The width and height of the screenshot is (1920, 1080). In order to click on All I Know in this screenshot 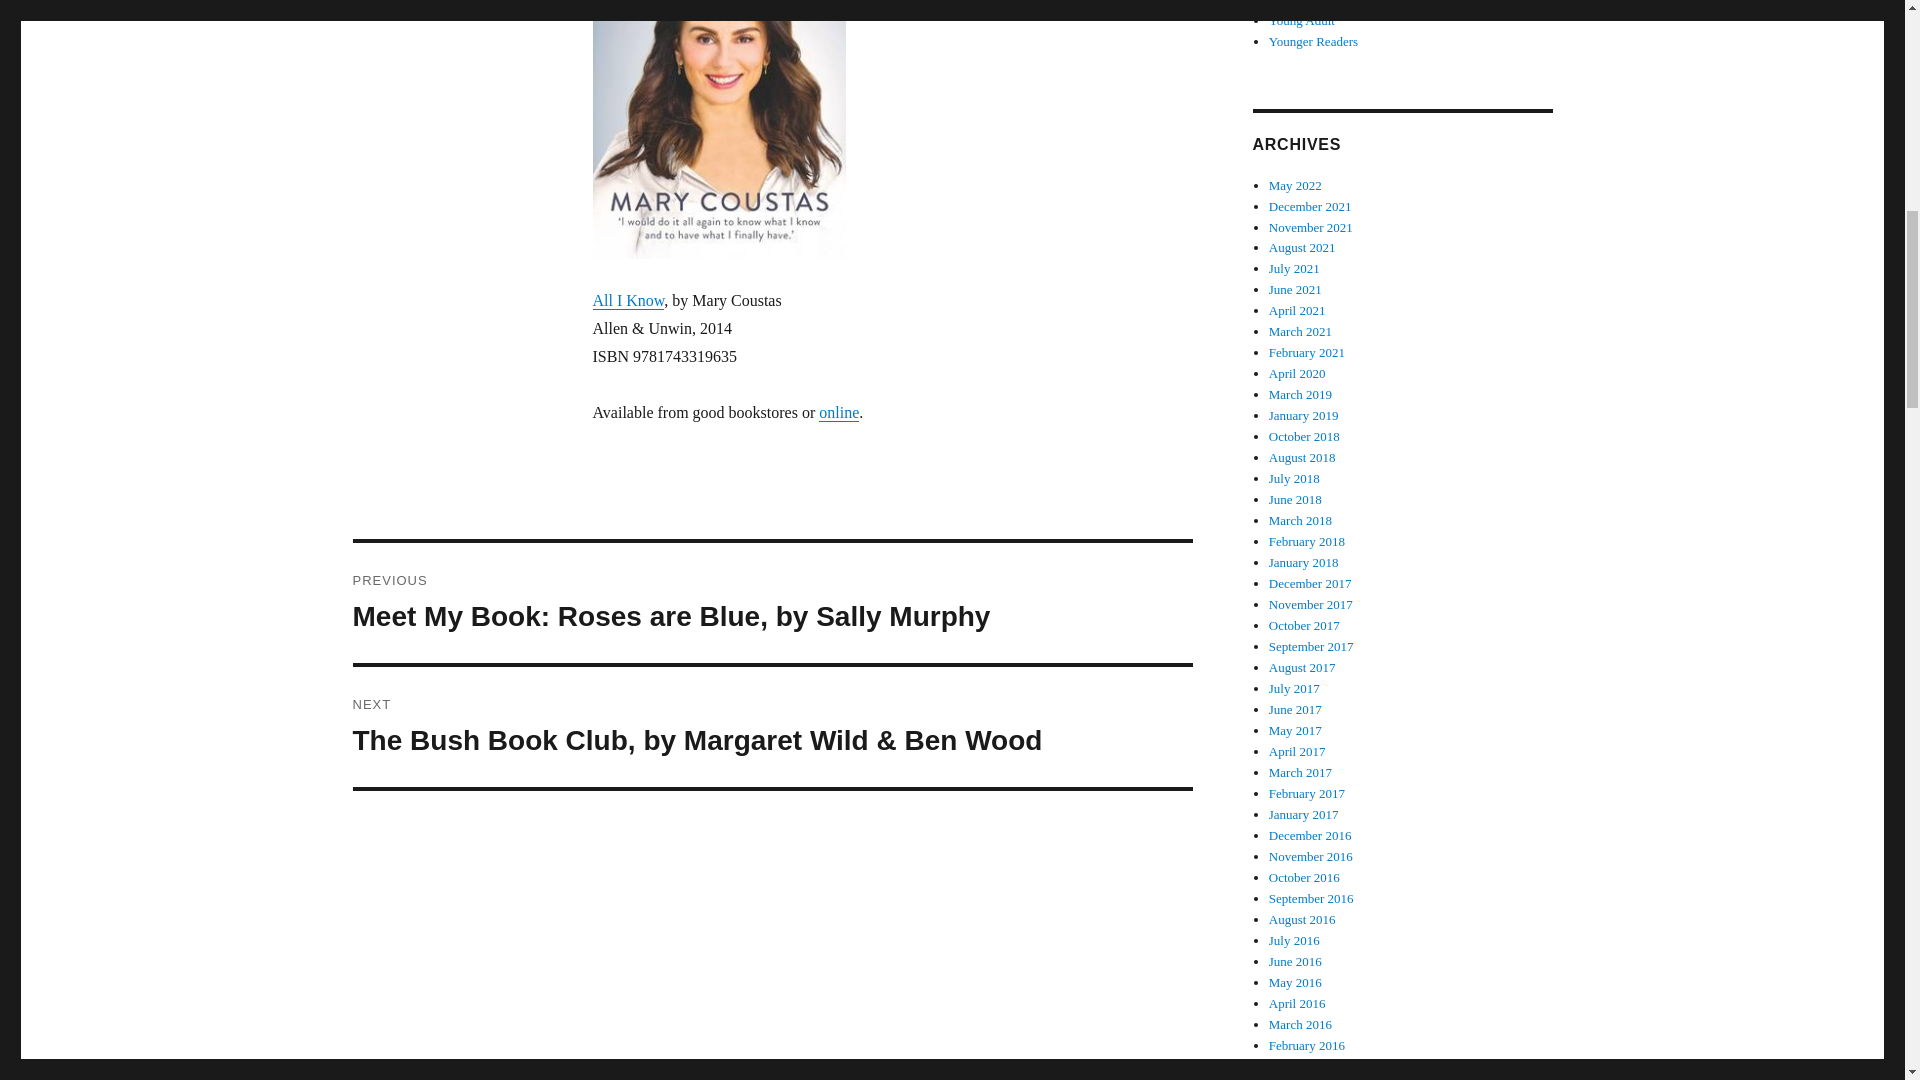, I will do `click(628, 300)`.